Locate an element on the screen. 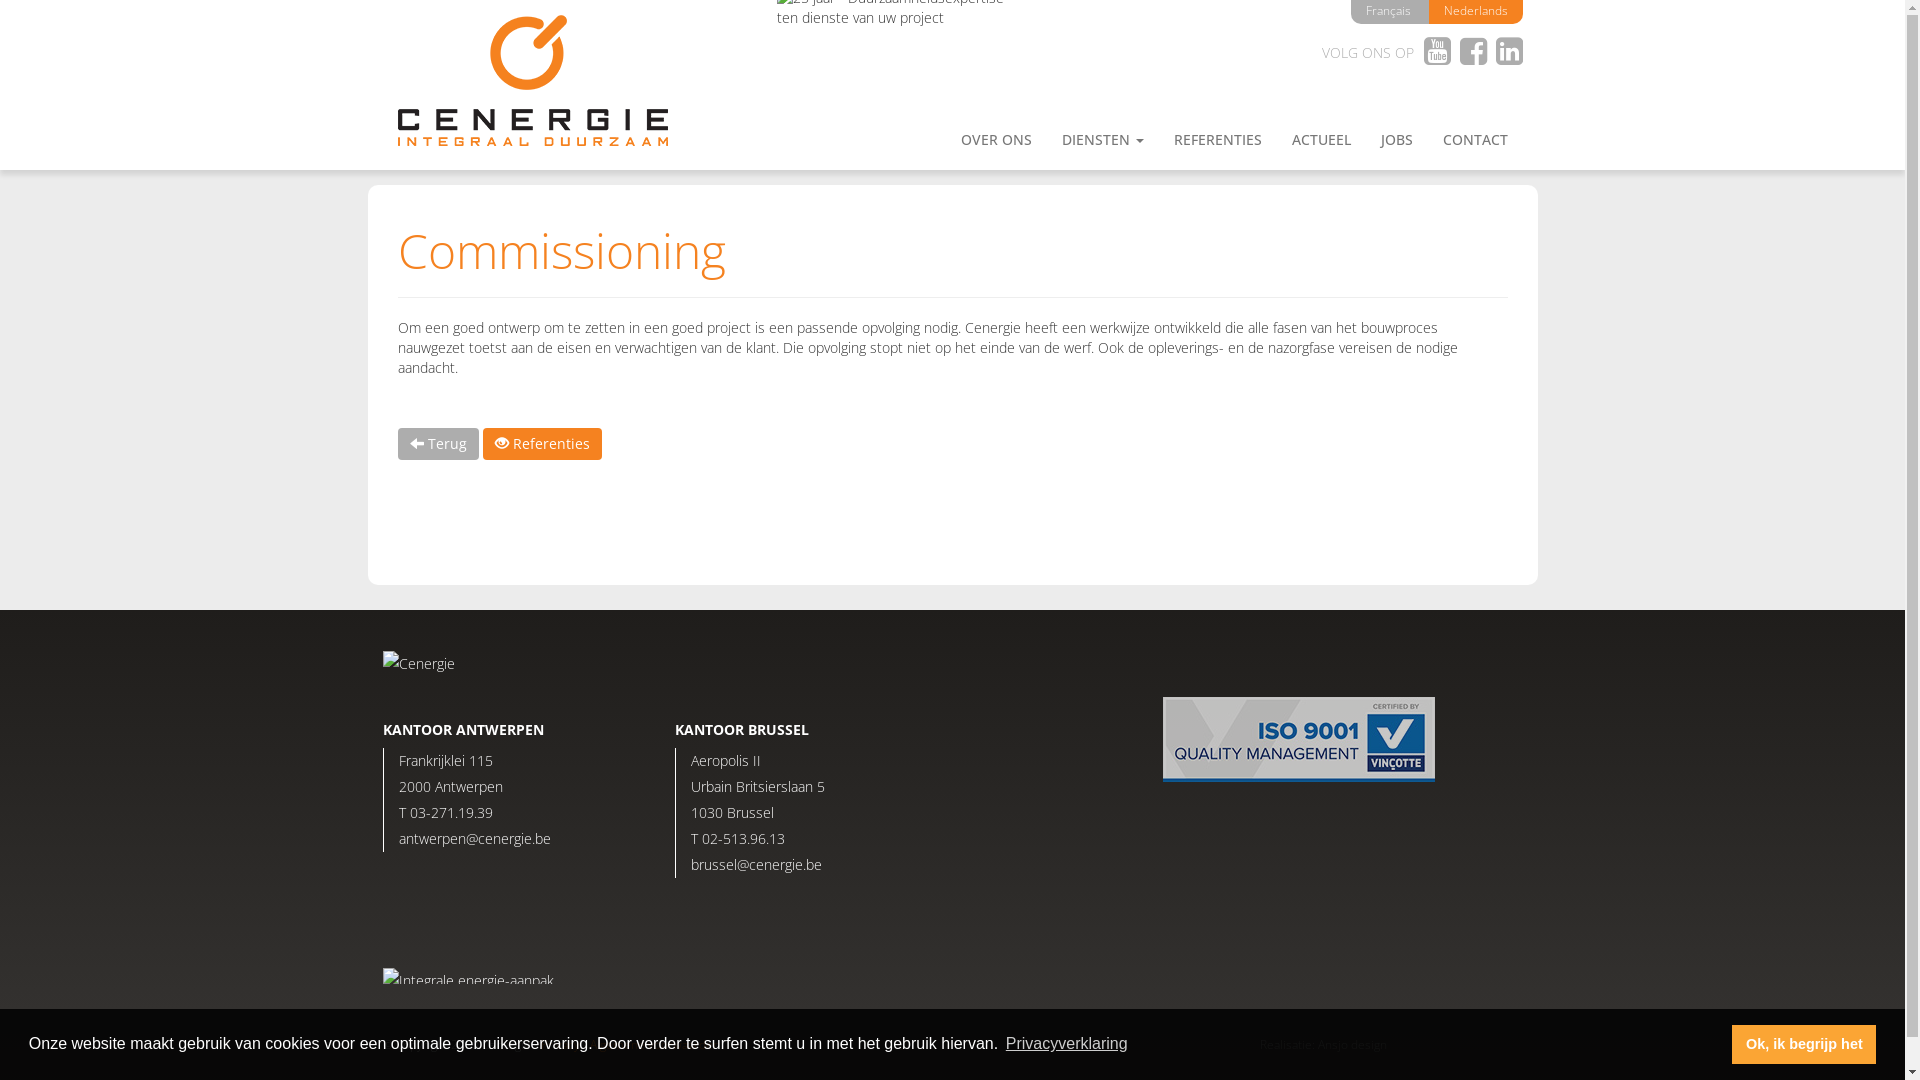 The width and height of the screenshot is (1920, 1080). Referenties is located at coordinates (542, 444).